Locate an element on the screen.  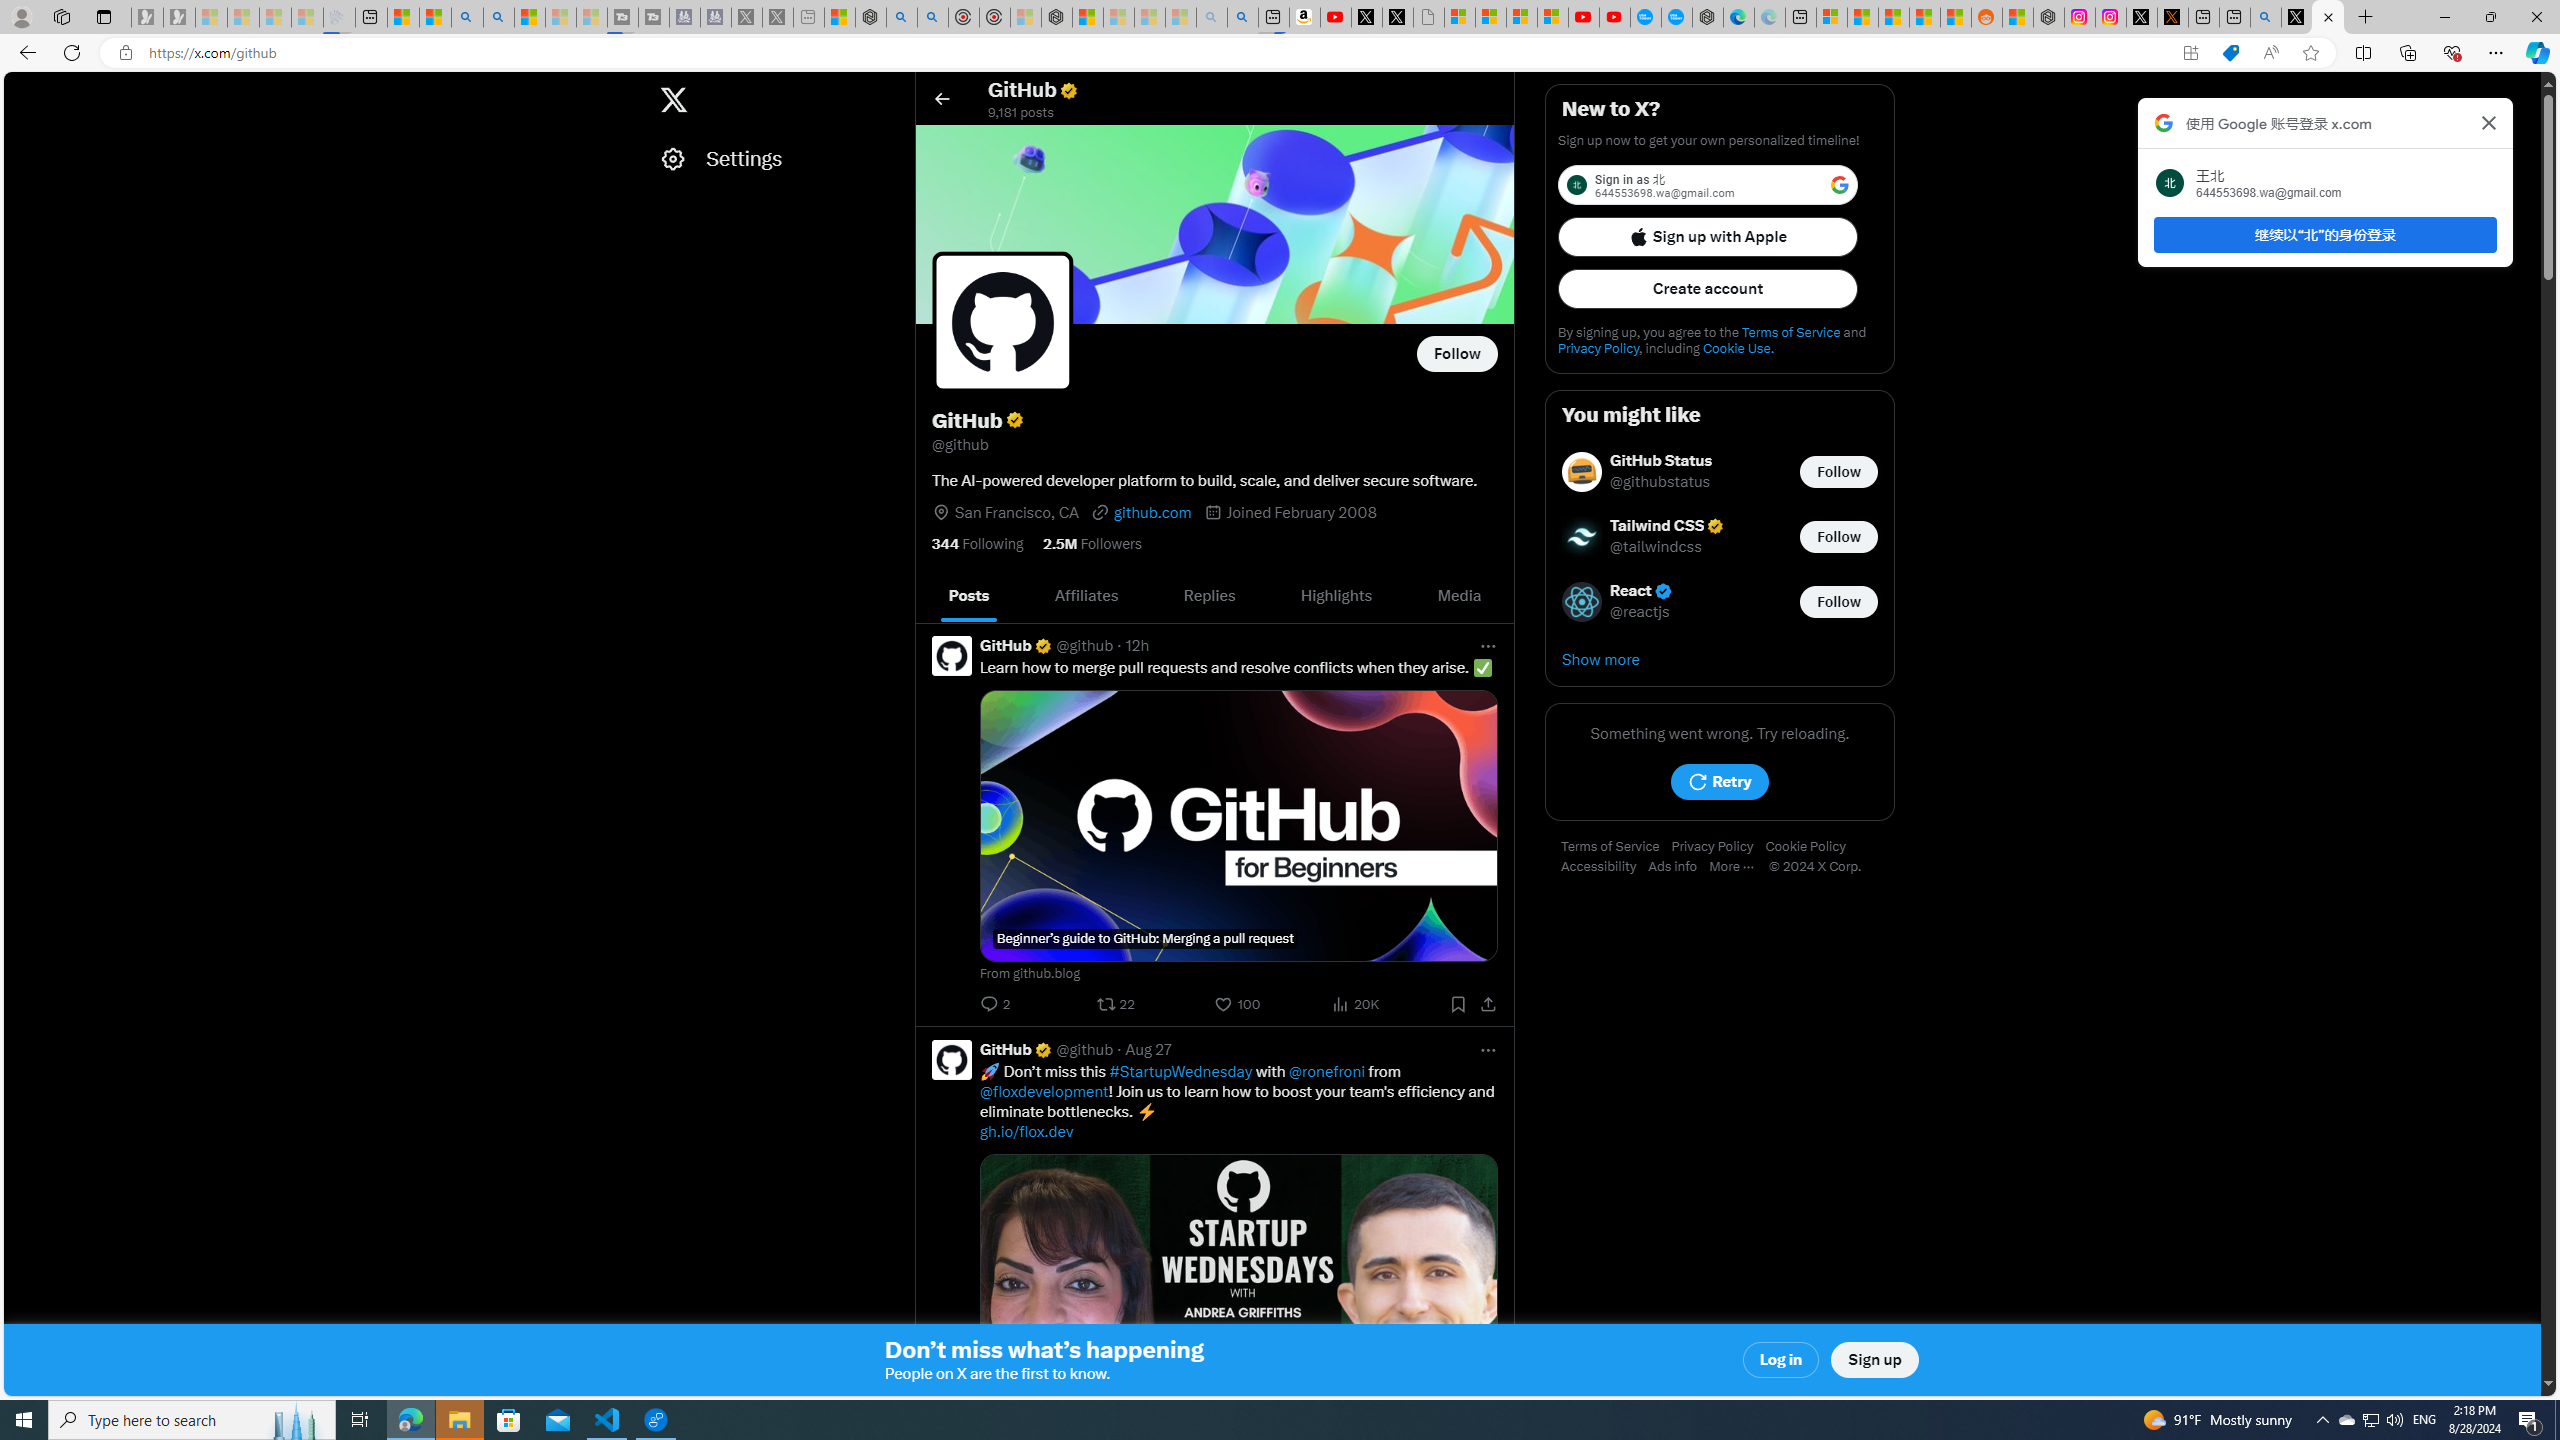
Media is located at coordinates (1458, 596).